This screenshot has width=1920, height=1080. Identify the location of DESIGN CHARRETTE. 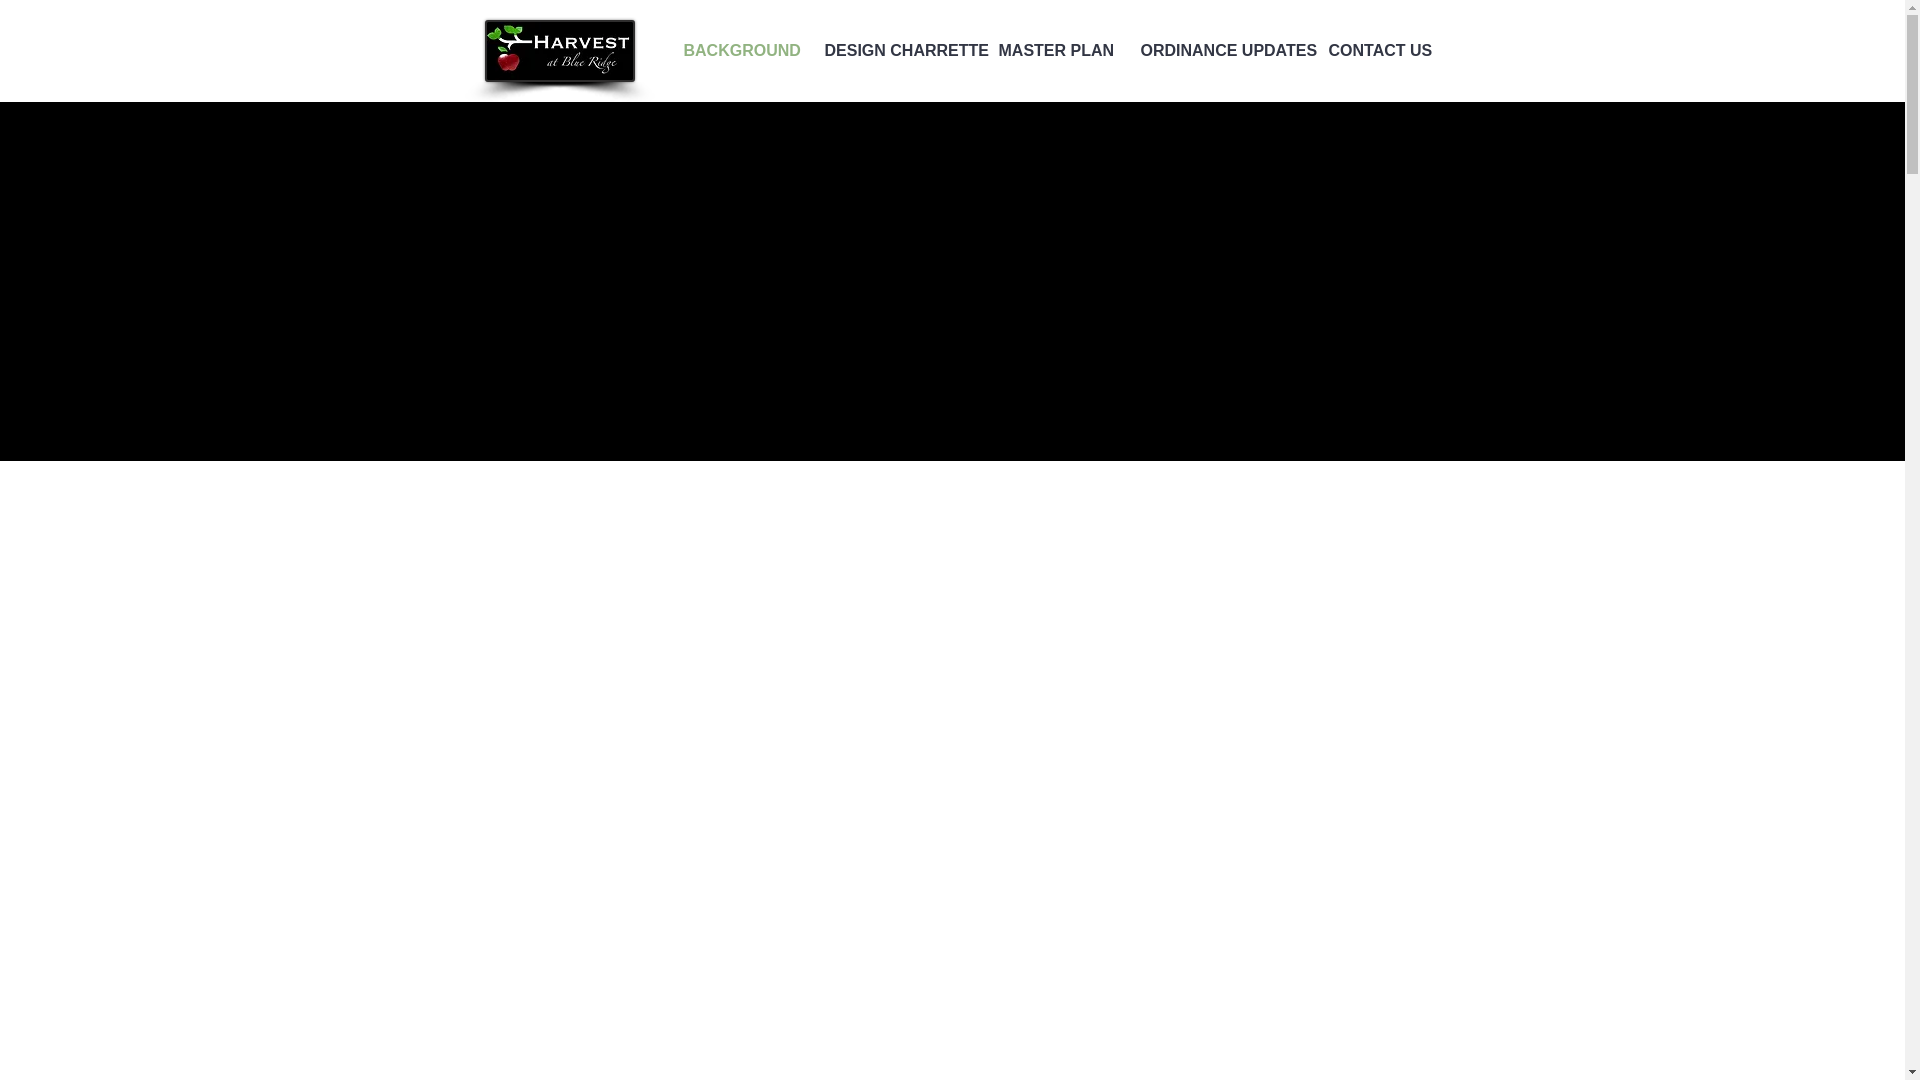
(896, 50).